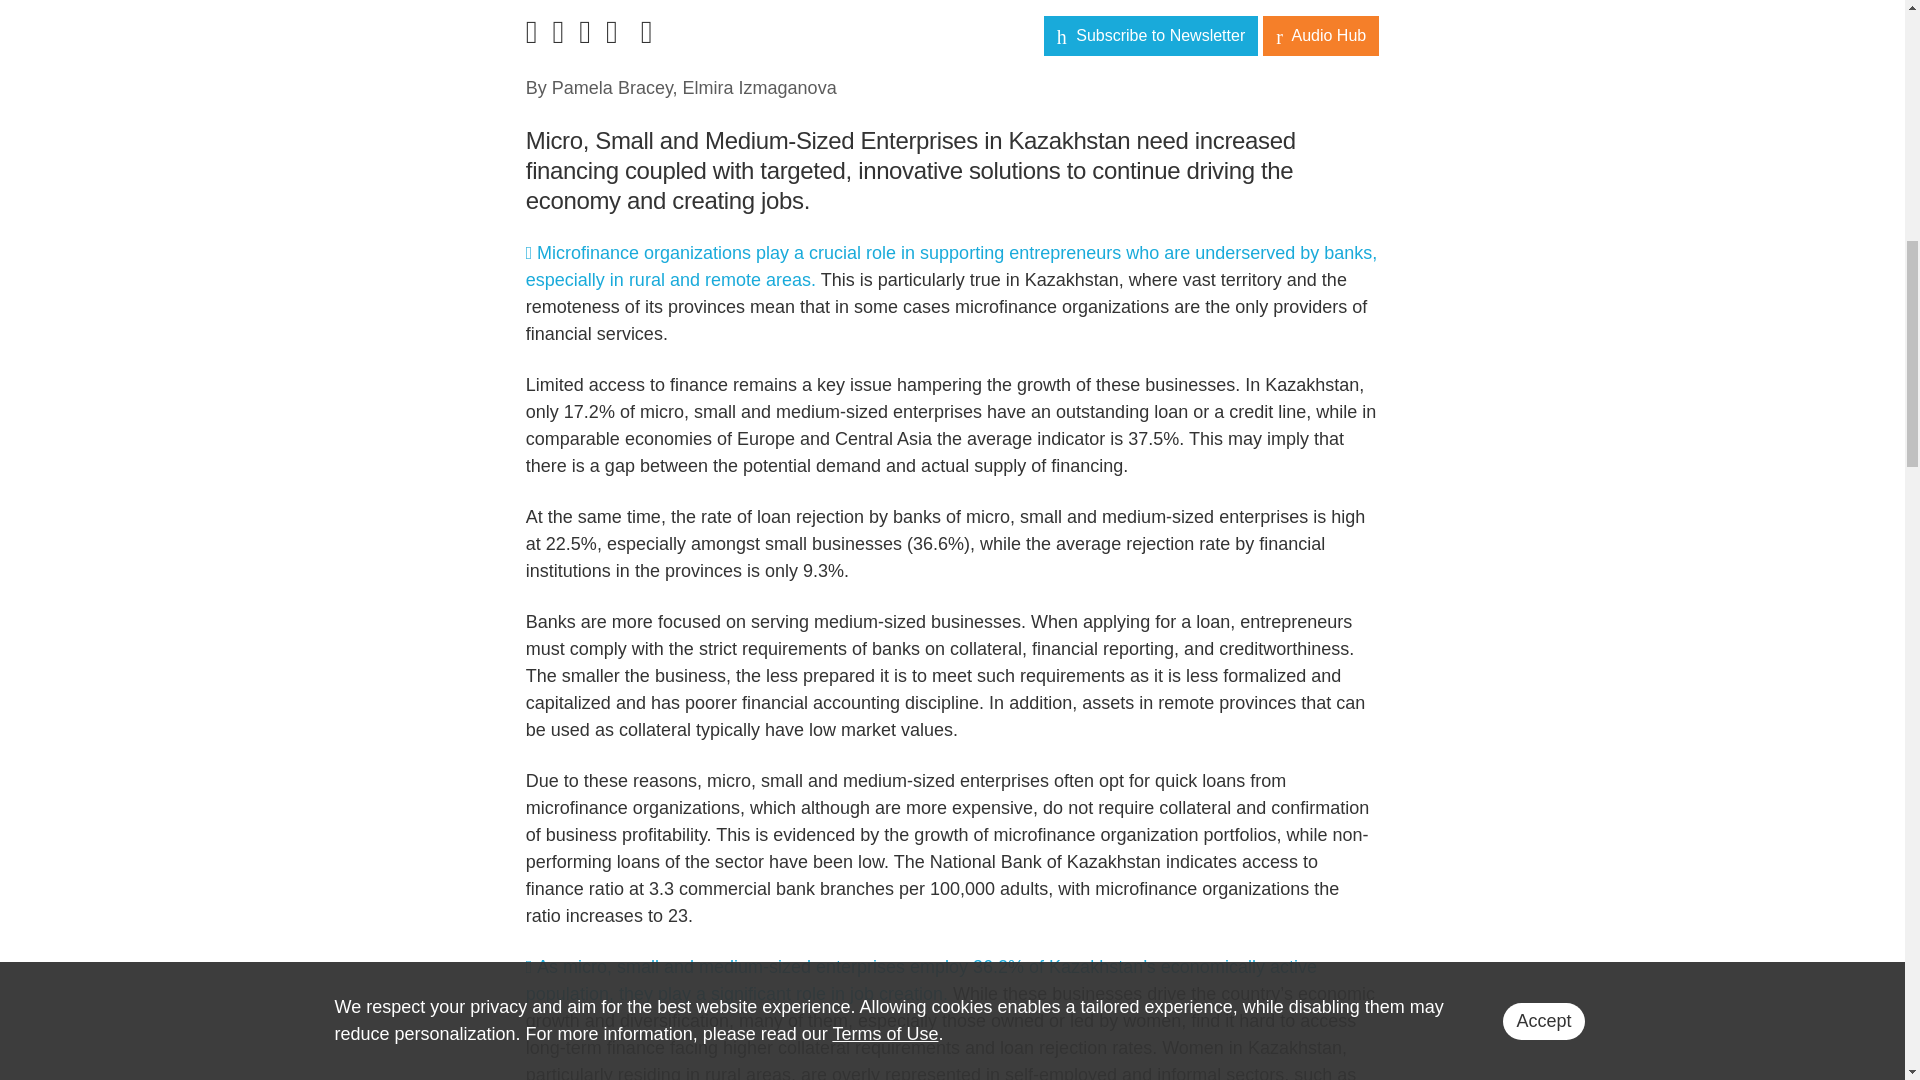 This screenshot has height=1080, width=1920. What do you see at coordinates (922, 980) in the screenshot?
I see `Tweet this` at bounding box center [922, 980].